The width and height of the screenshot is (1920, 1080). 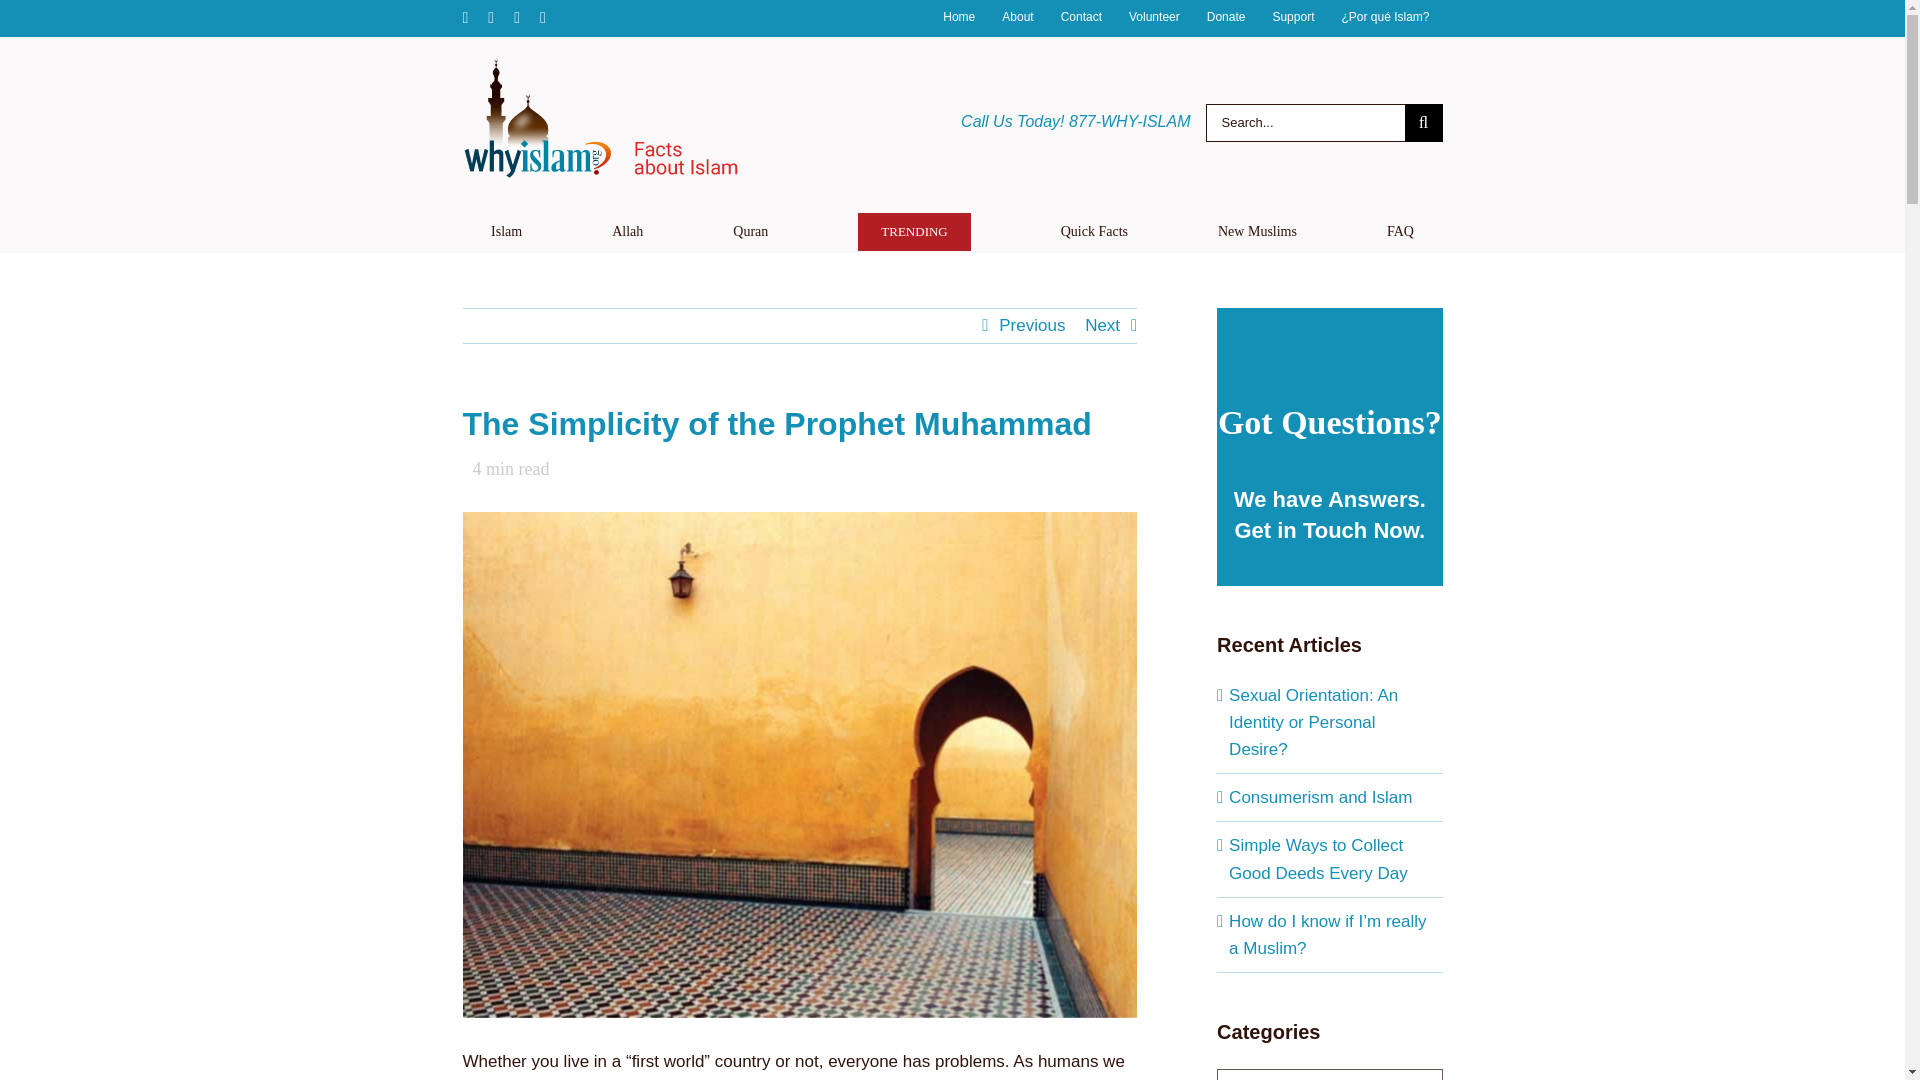 I want to click on Volunteer, so click(x=1154, y=18).